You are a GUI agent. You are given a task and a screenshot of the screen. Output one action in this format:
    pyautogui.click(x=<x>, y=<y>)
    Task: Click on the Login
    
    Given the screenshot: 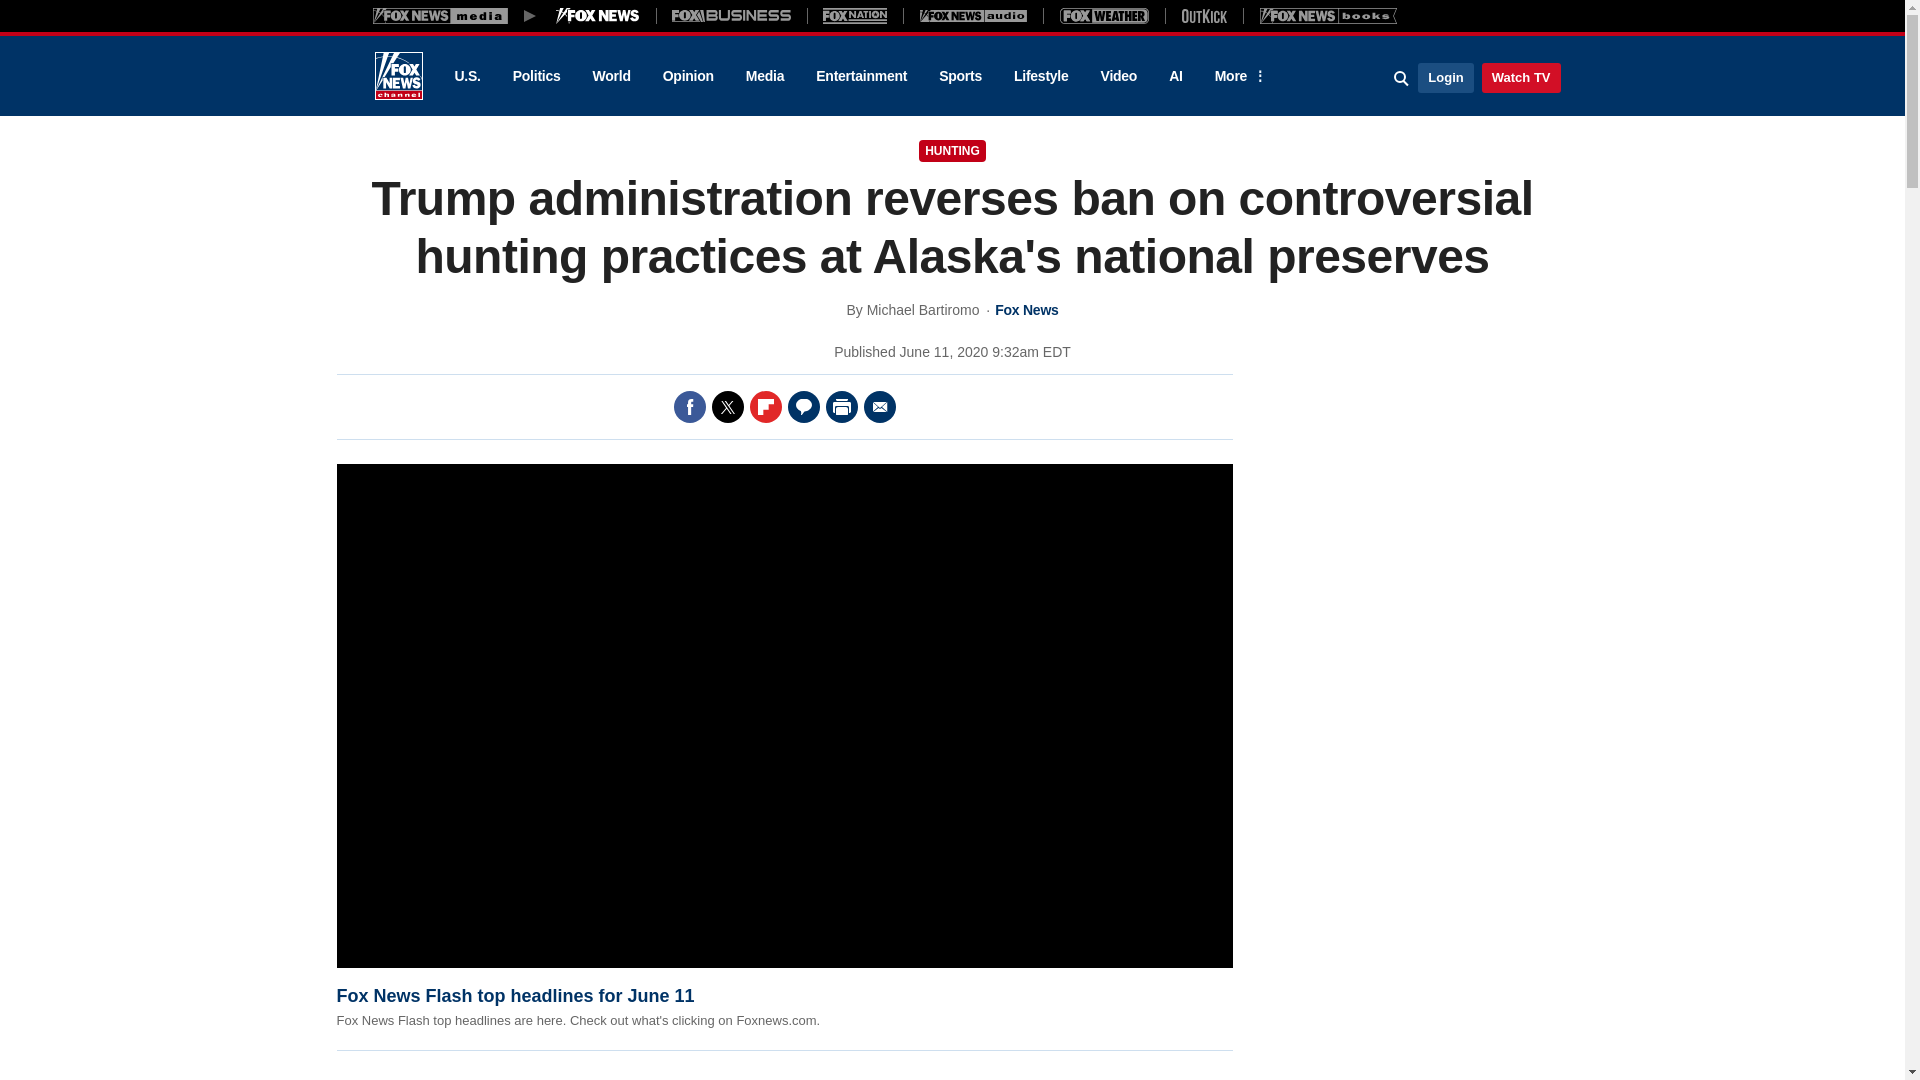 What is the action you would take?
    pyautogui.click(x=1445, y=77)
    